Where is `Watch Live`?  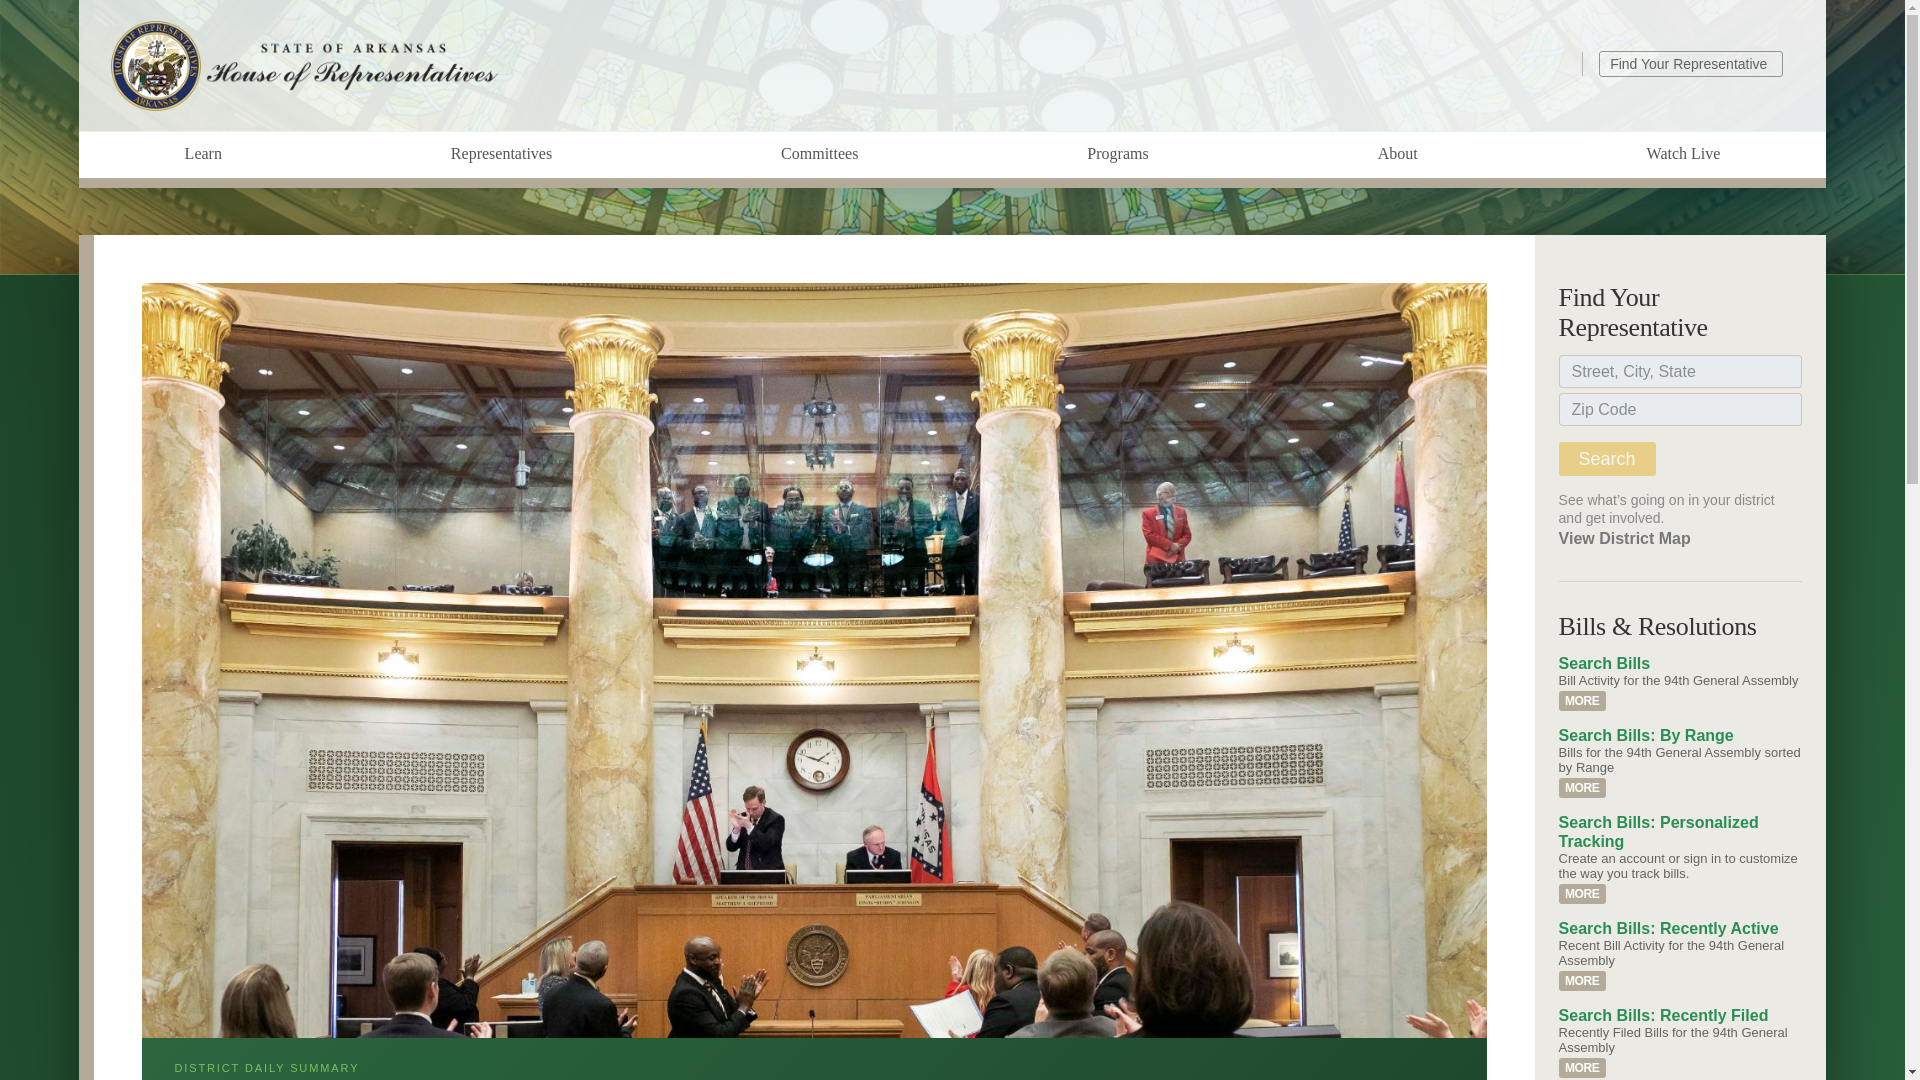 Watch Live is located at coordinates (1683, 154).